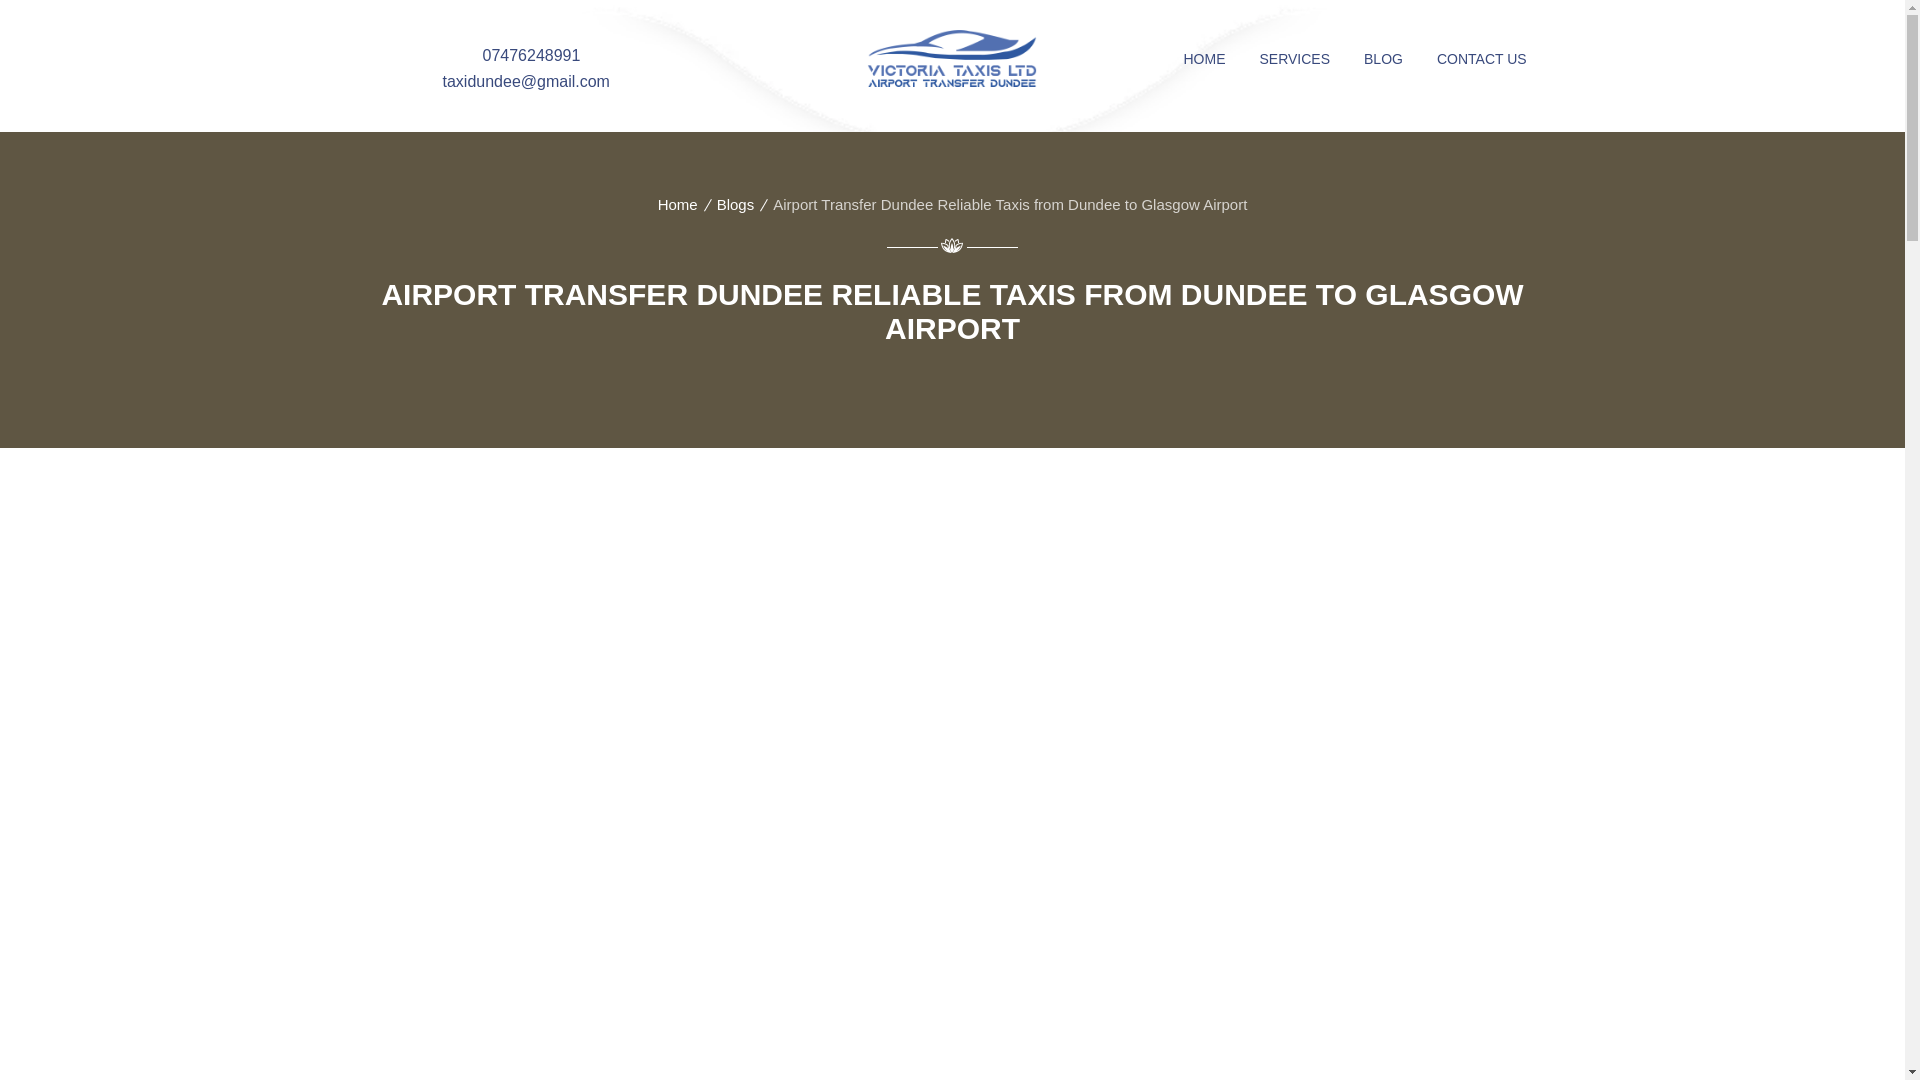 The image size is (1920, 1080). Describe the element at coordinates (1204, 58) in the screenshot. I see `HOME` at that location.